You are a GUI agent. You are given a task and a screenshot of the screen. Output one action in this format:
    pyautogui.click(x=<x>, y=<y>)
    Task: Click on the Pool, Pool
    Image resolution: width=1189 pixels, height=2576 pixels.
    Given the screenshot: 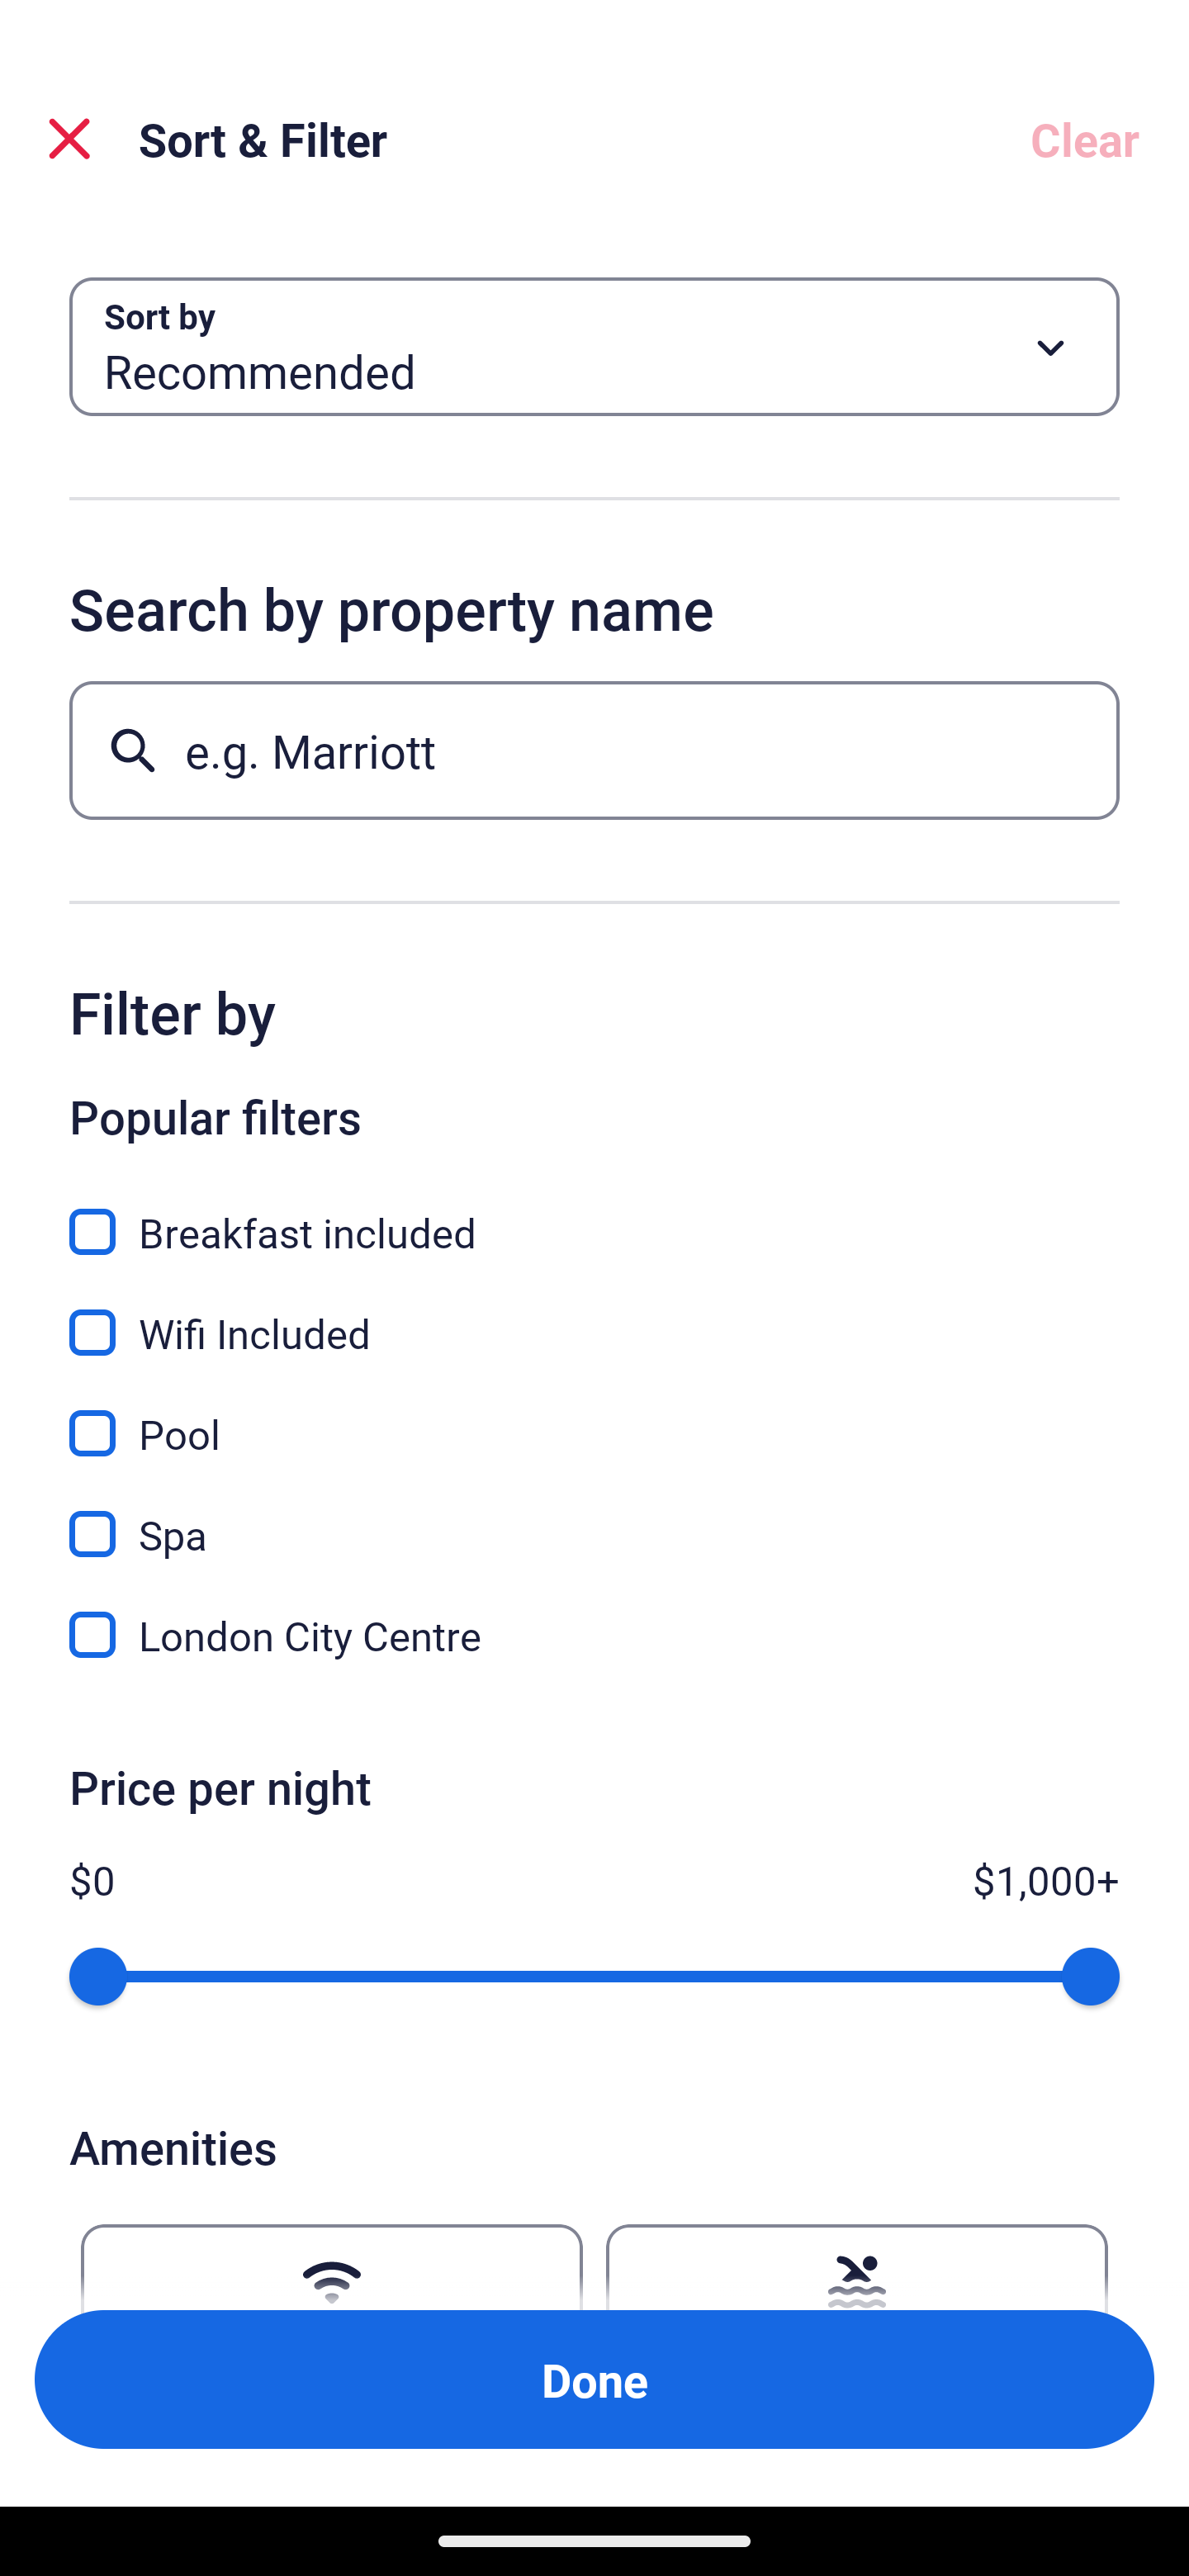 What is the action you would take?
    pyautogui.click(x=594, y=1415)
    